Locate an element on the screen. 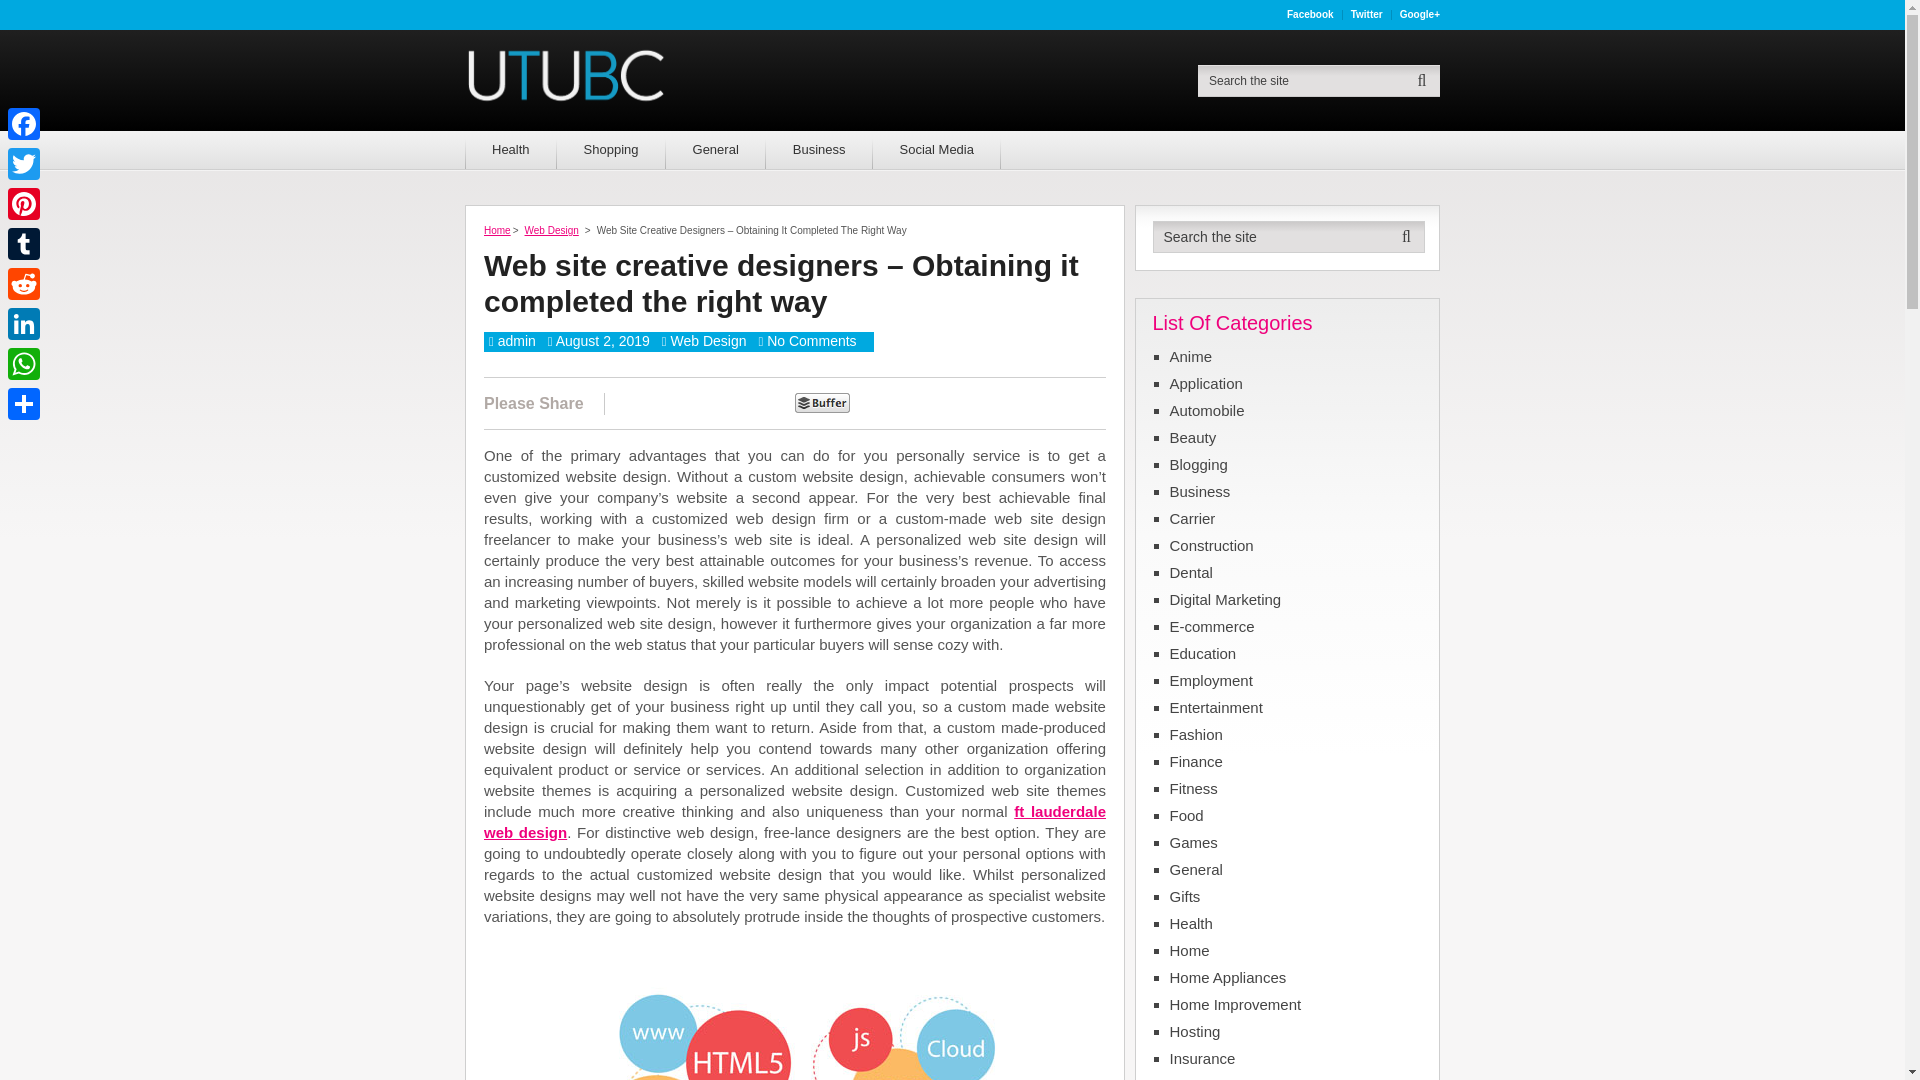  Twitter is located at coordinates (1367, 14).